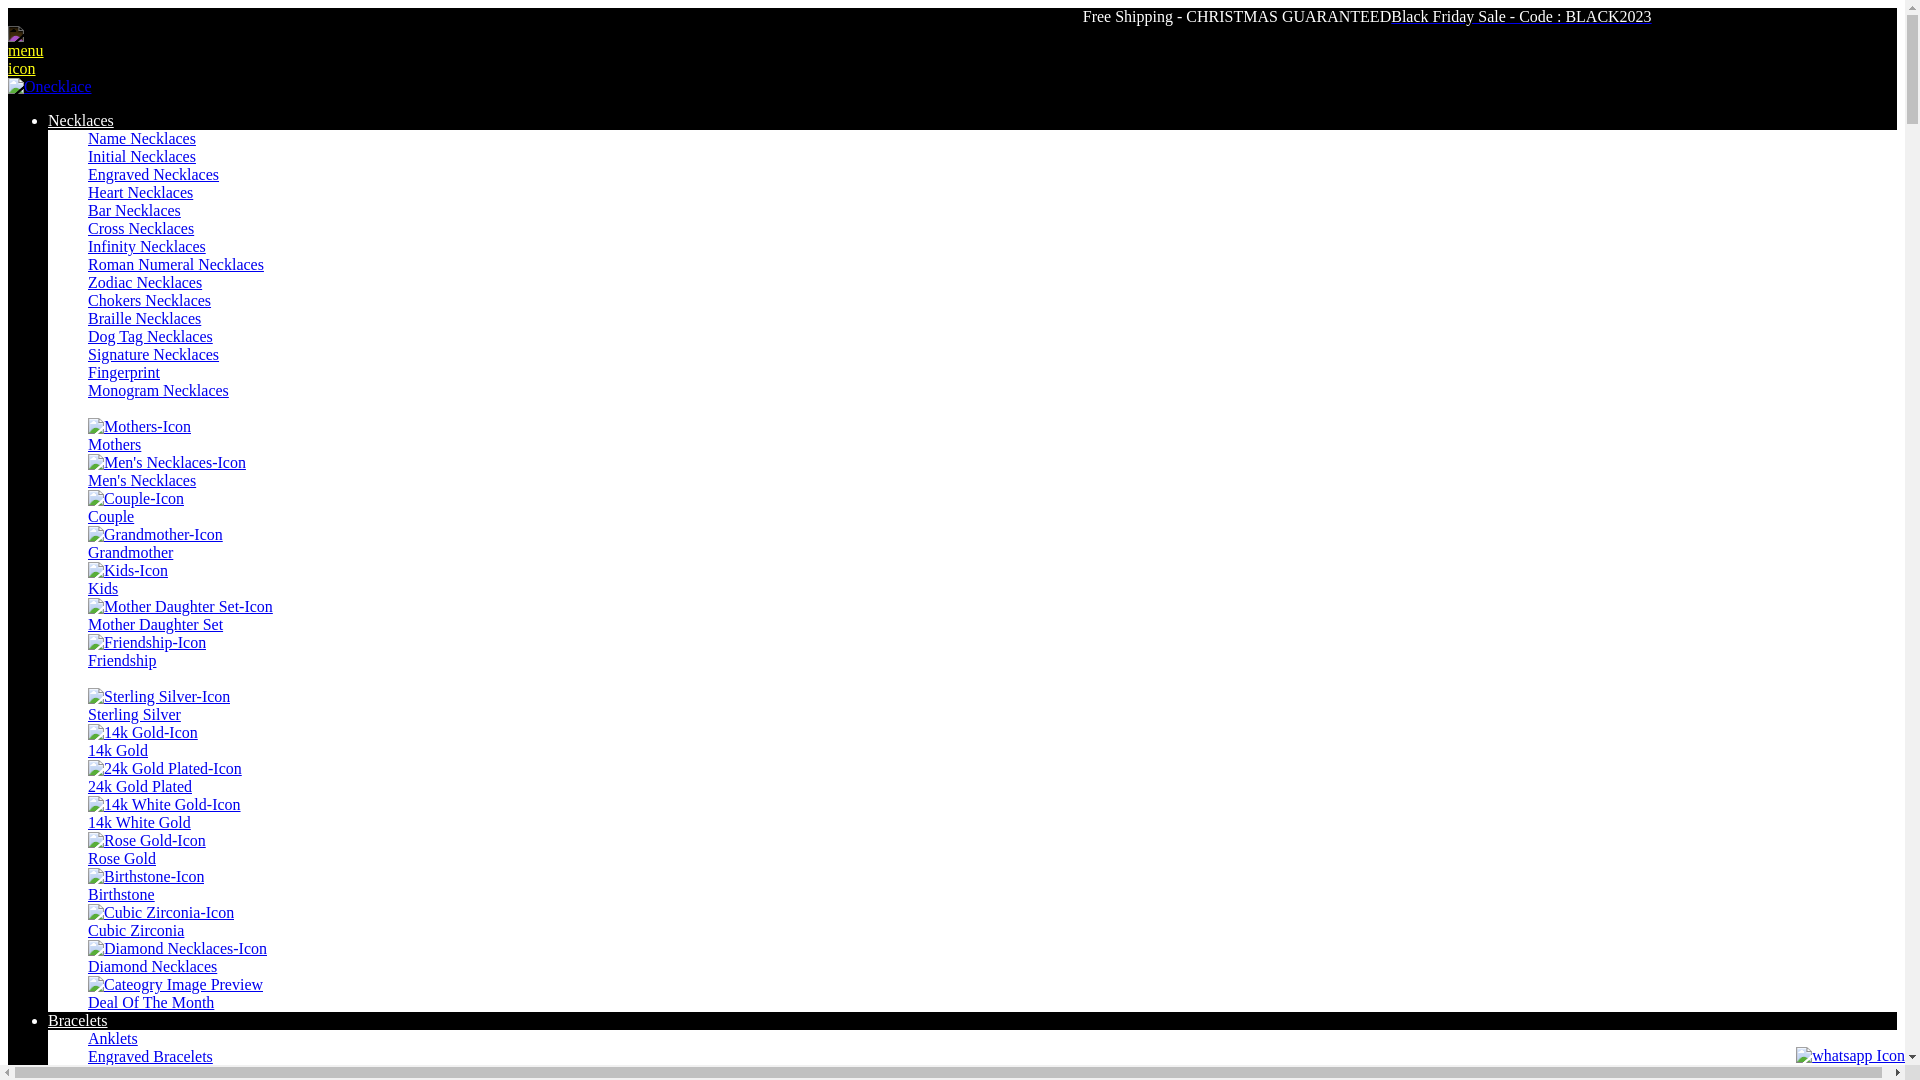  Describe the element at coordinates (992, 652) in the screenshot. I see `Friendship` at that location.